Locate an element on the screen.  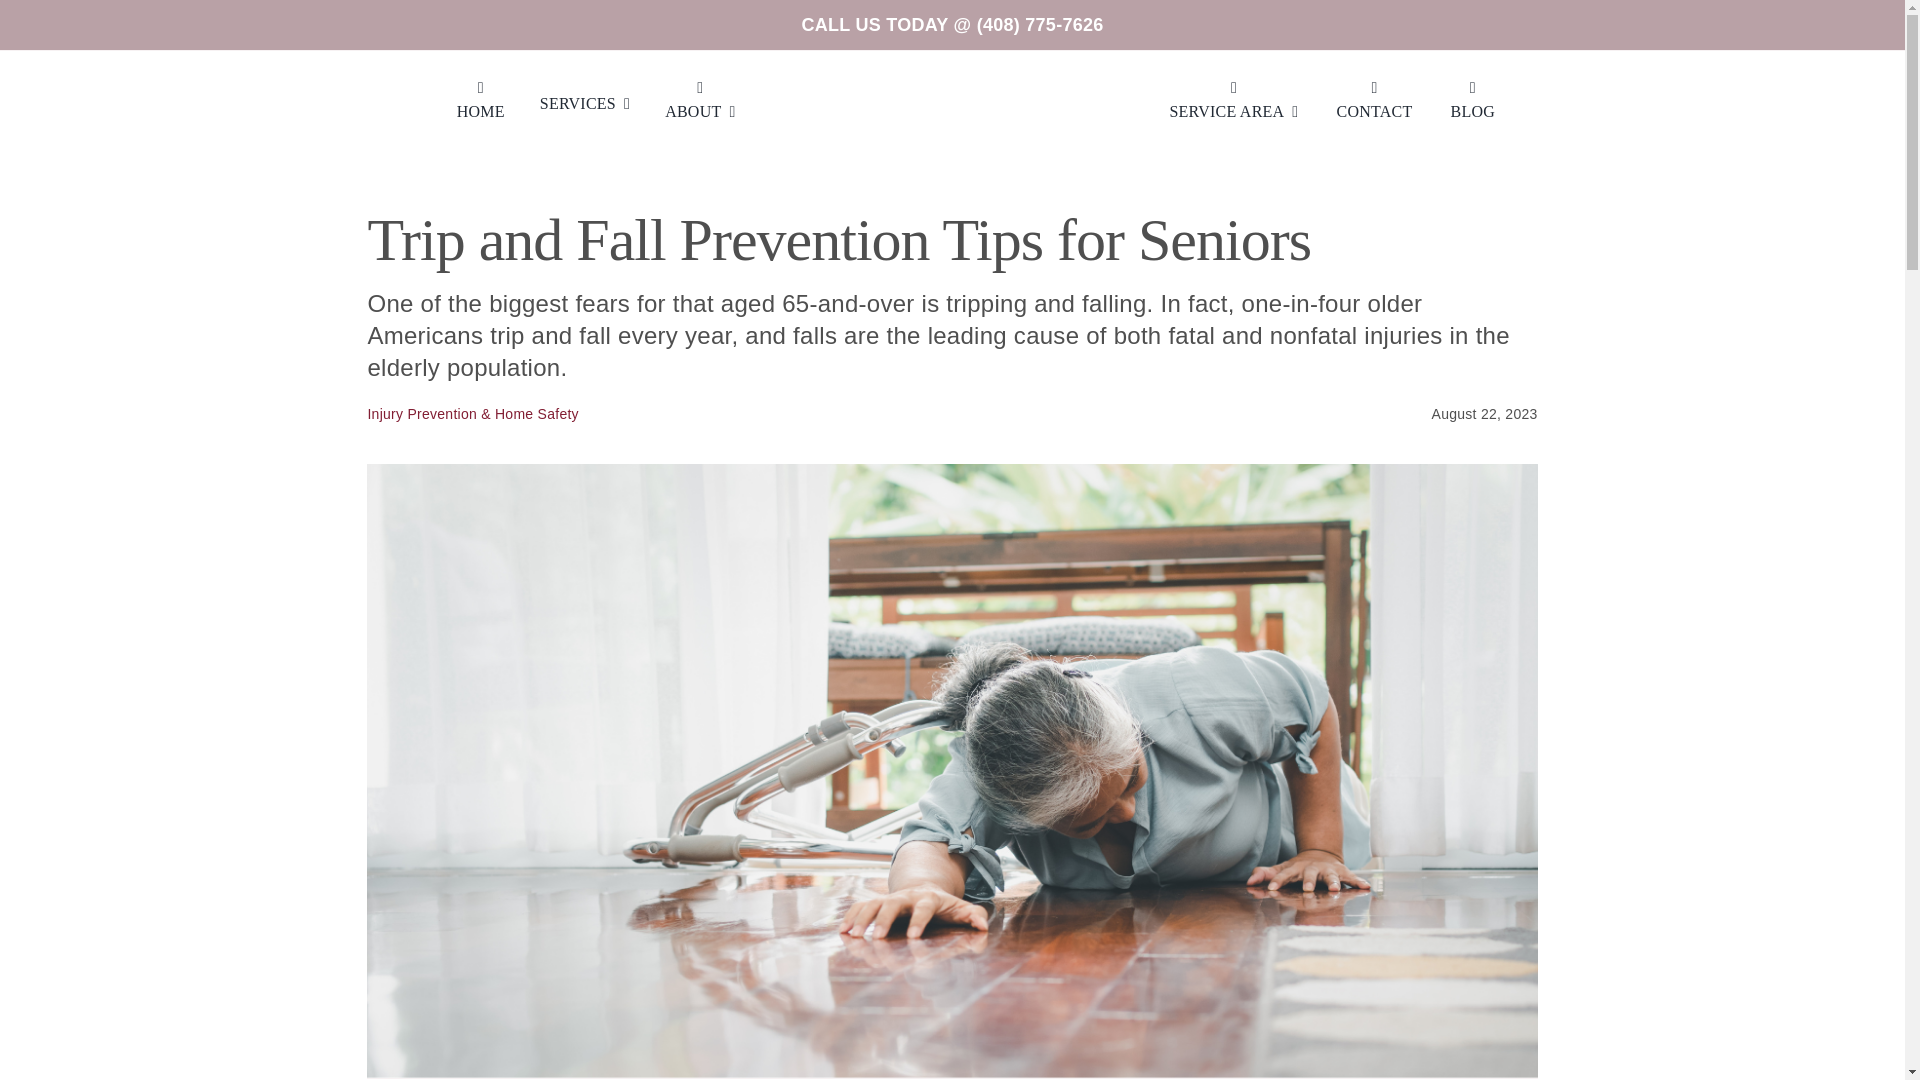
SERVICES is located at coordinates (584, 104).